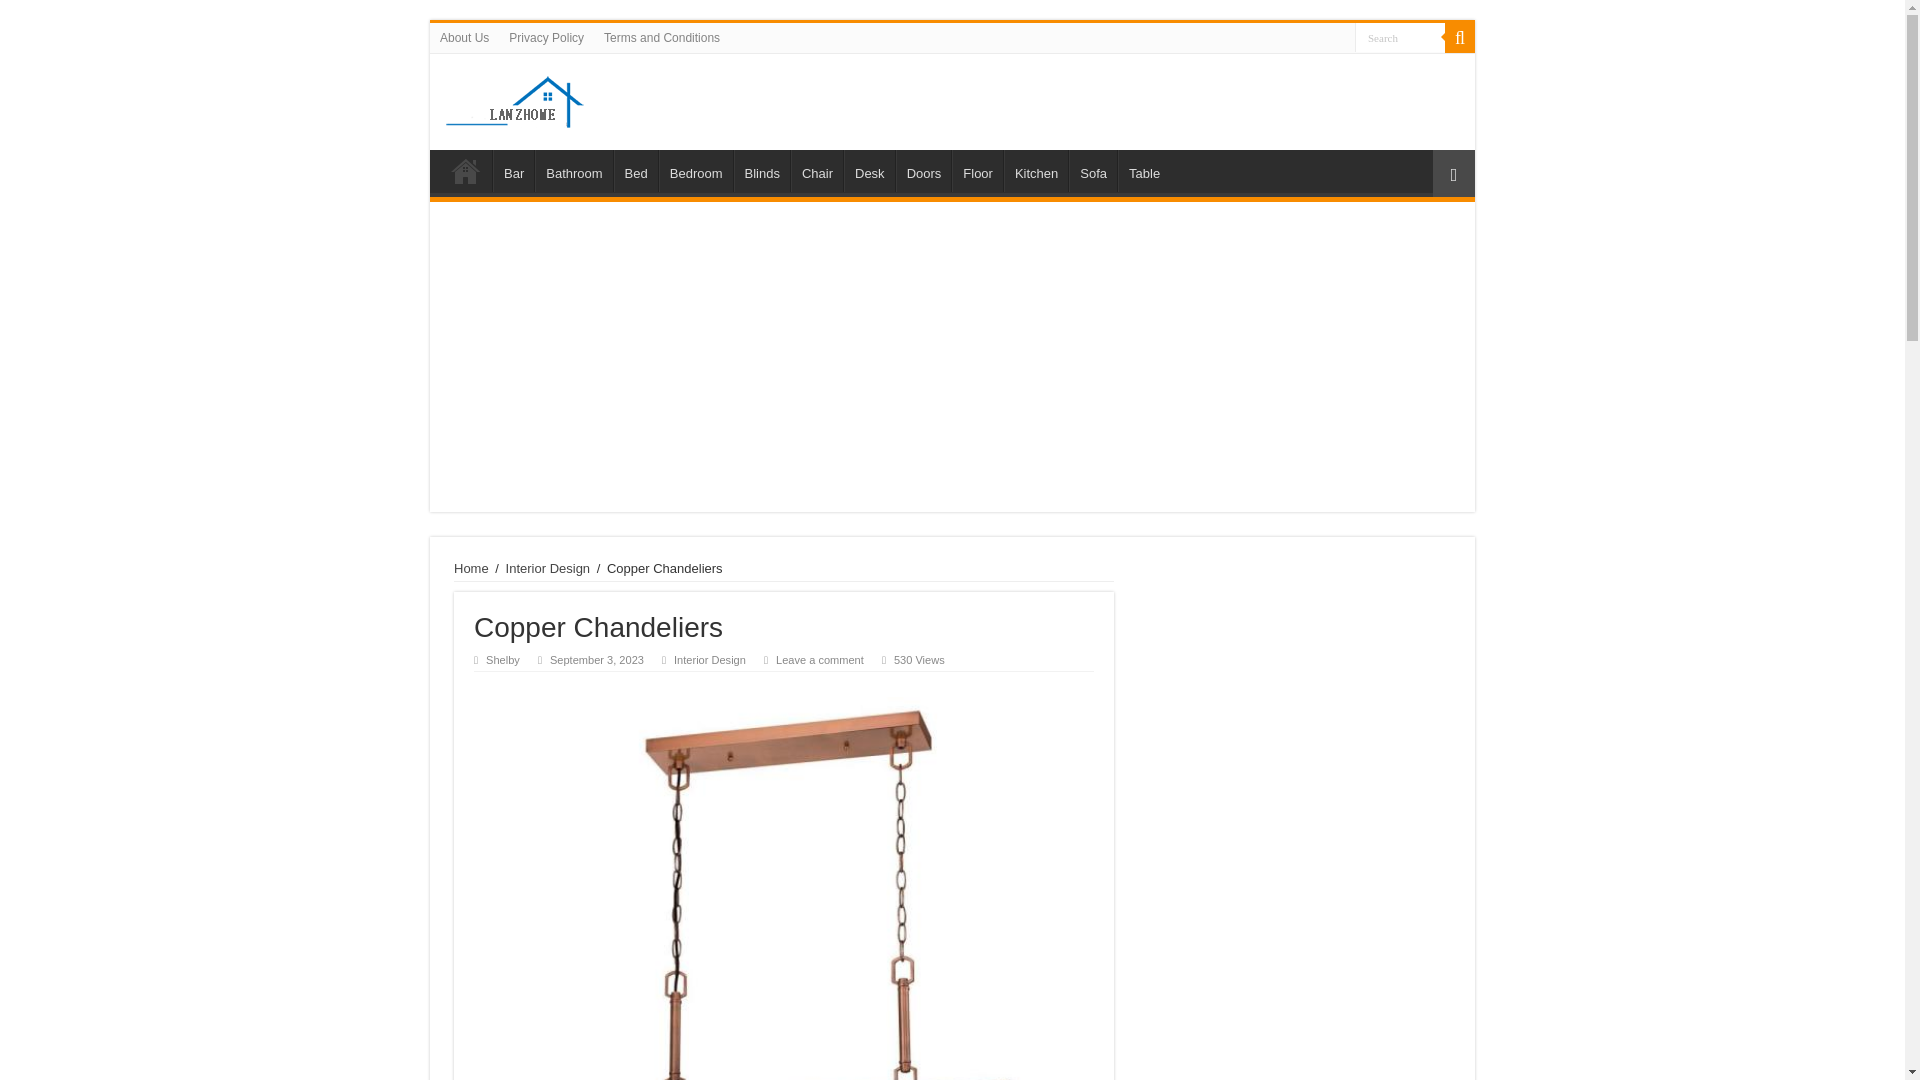  Describe the element at coordinates (661, 37) in the screenshot. I see `Terms and Conditions` at that location.